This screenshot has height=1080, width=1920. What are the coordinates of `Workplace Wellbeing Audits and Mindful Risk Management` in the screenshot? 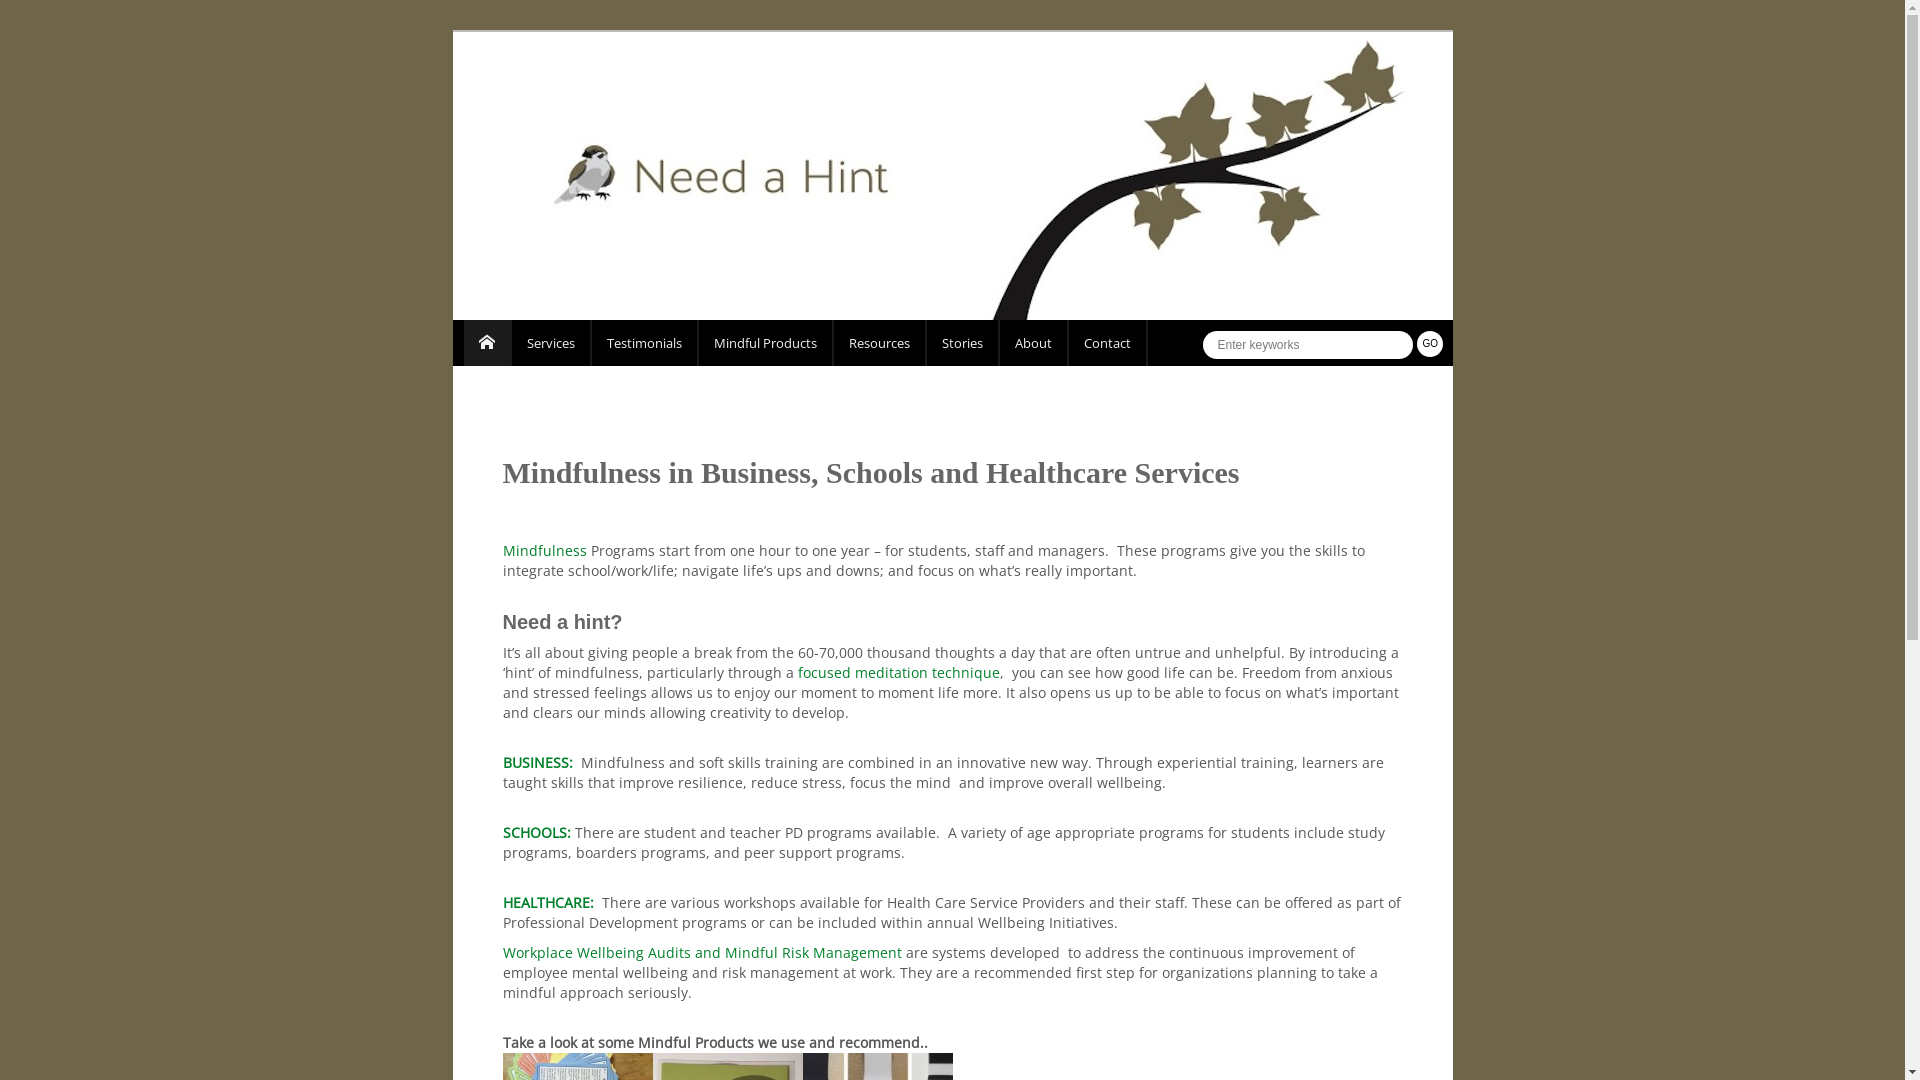 It's located at (702, 952).